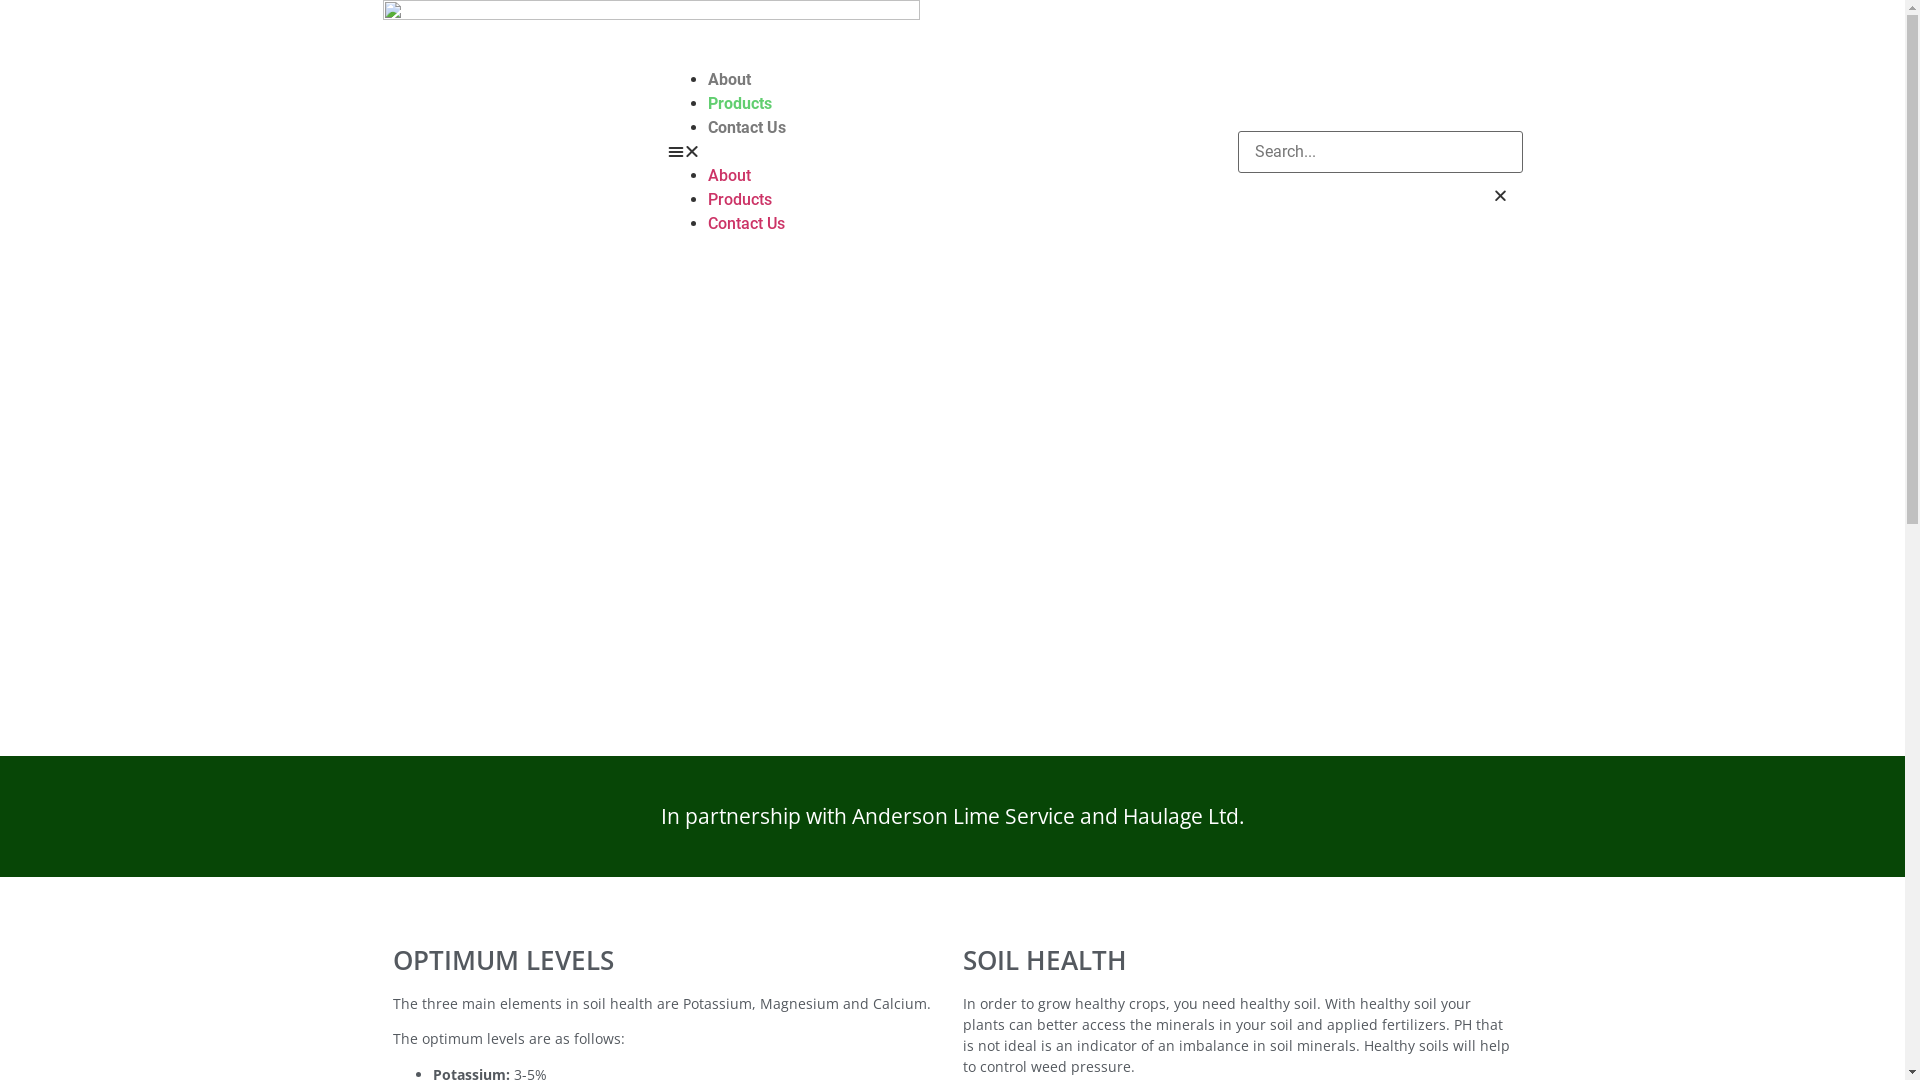  Describe the element at coordinates (740, 200) in the screenshot. I see `Products` at that location.